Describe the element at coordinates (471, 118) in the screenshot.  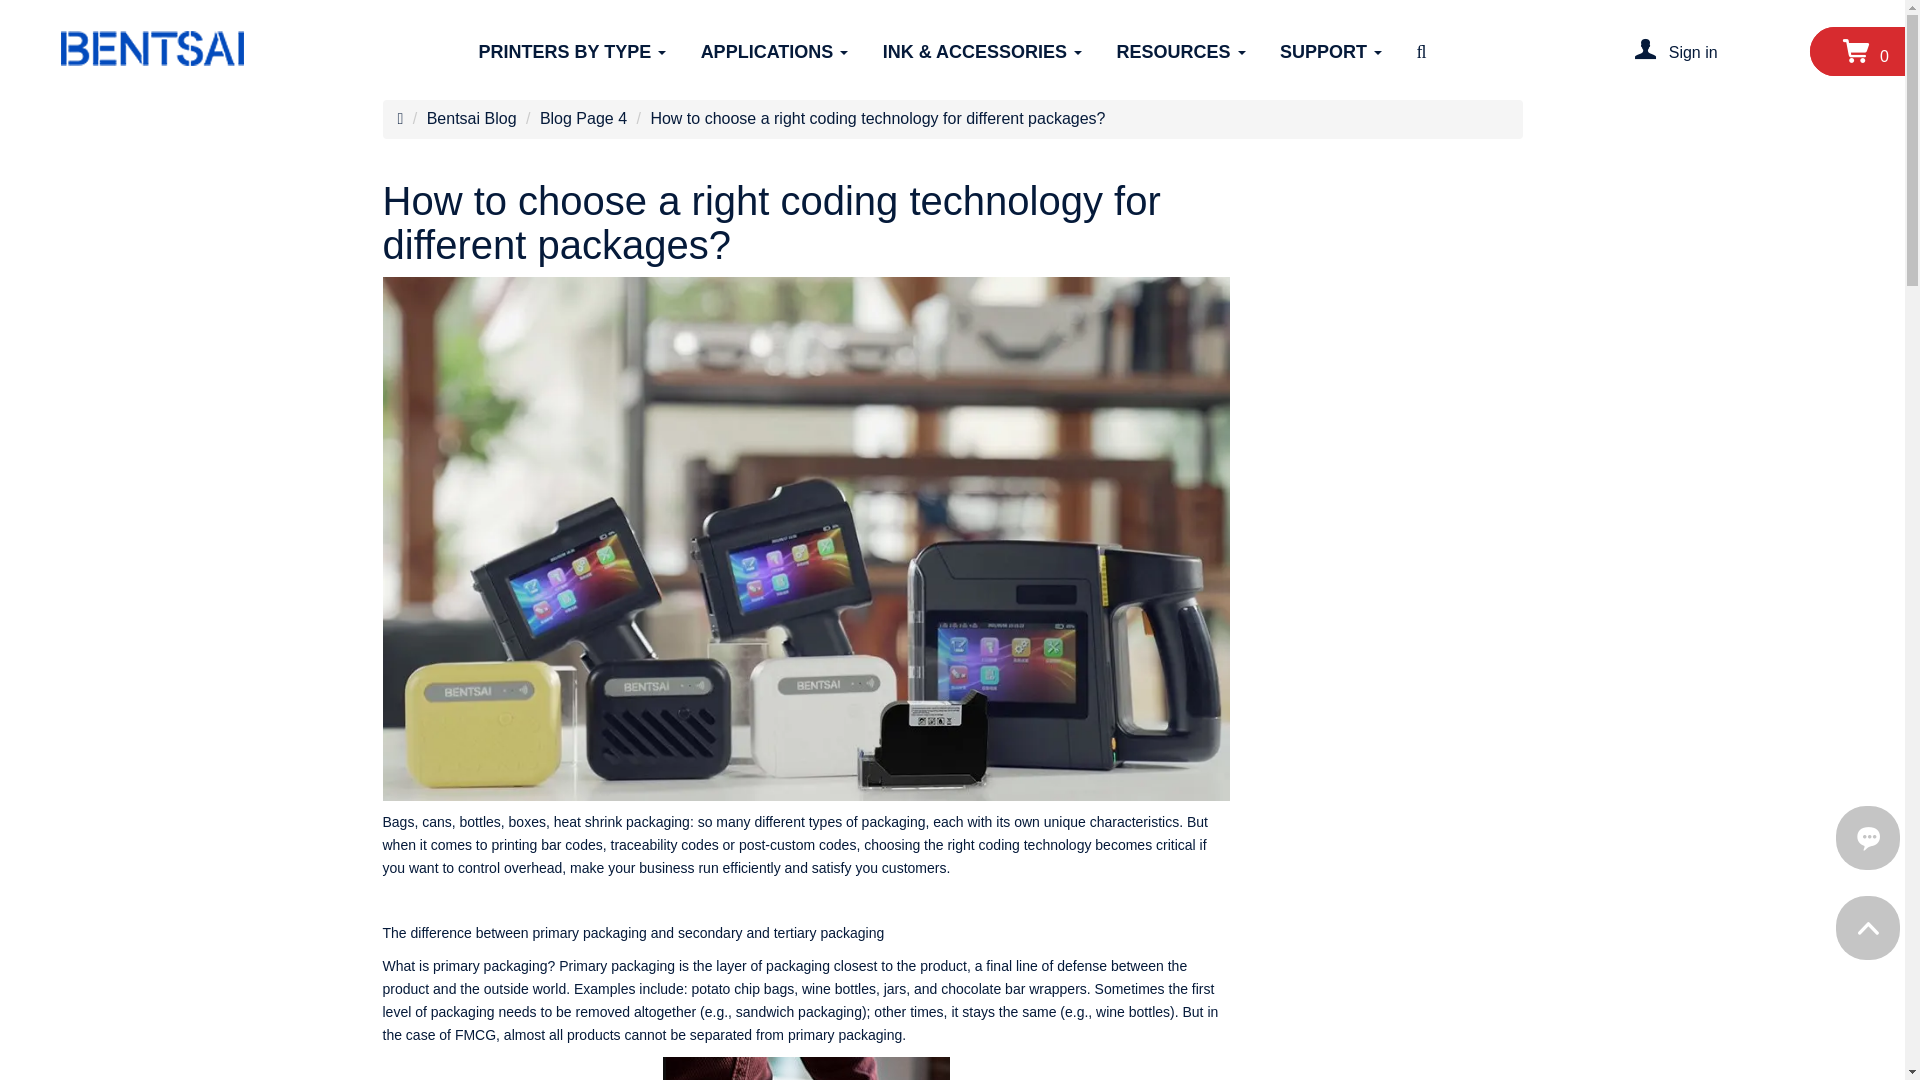
I see `Bentsai Blog` at that location.